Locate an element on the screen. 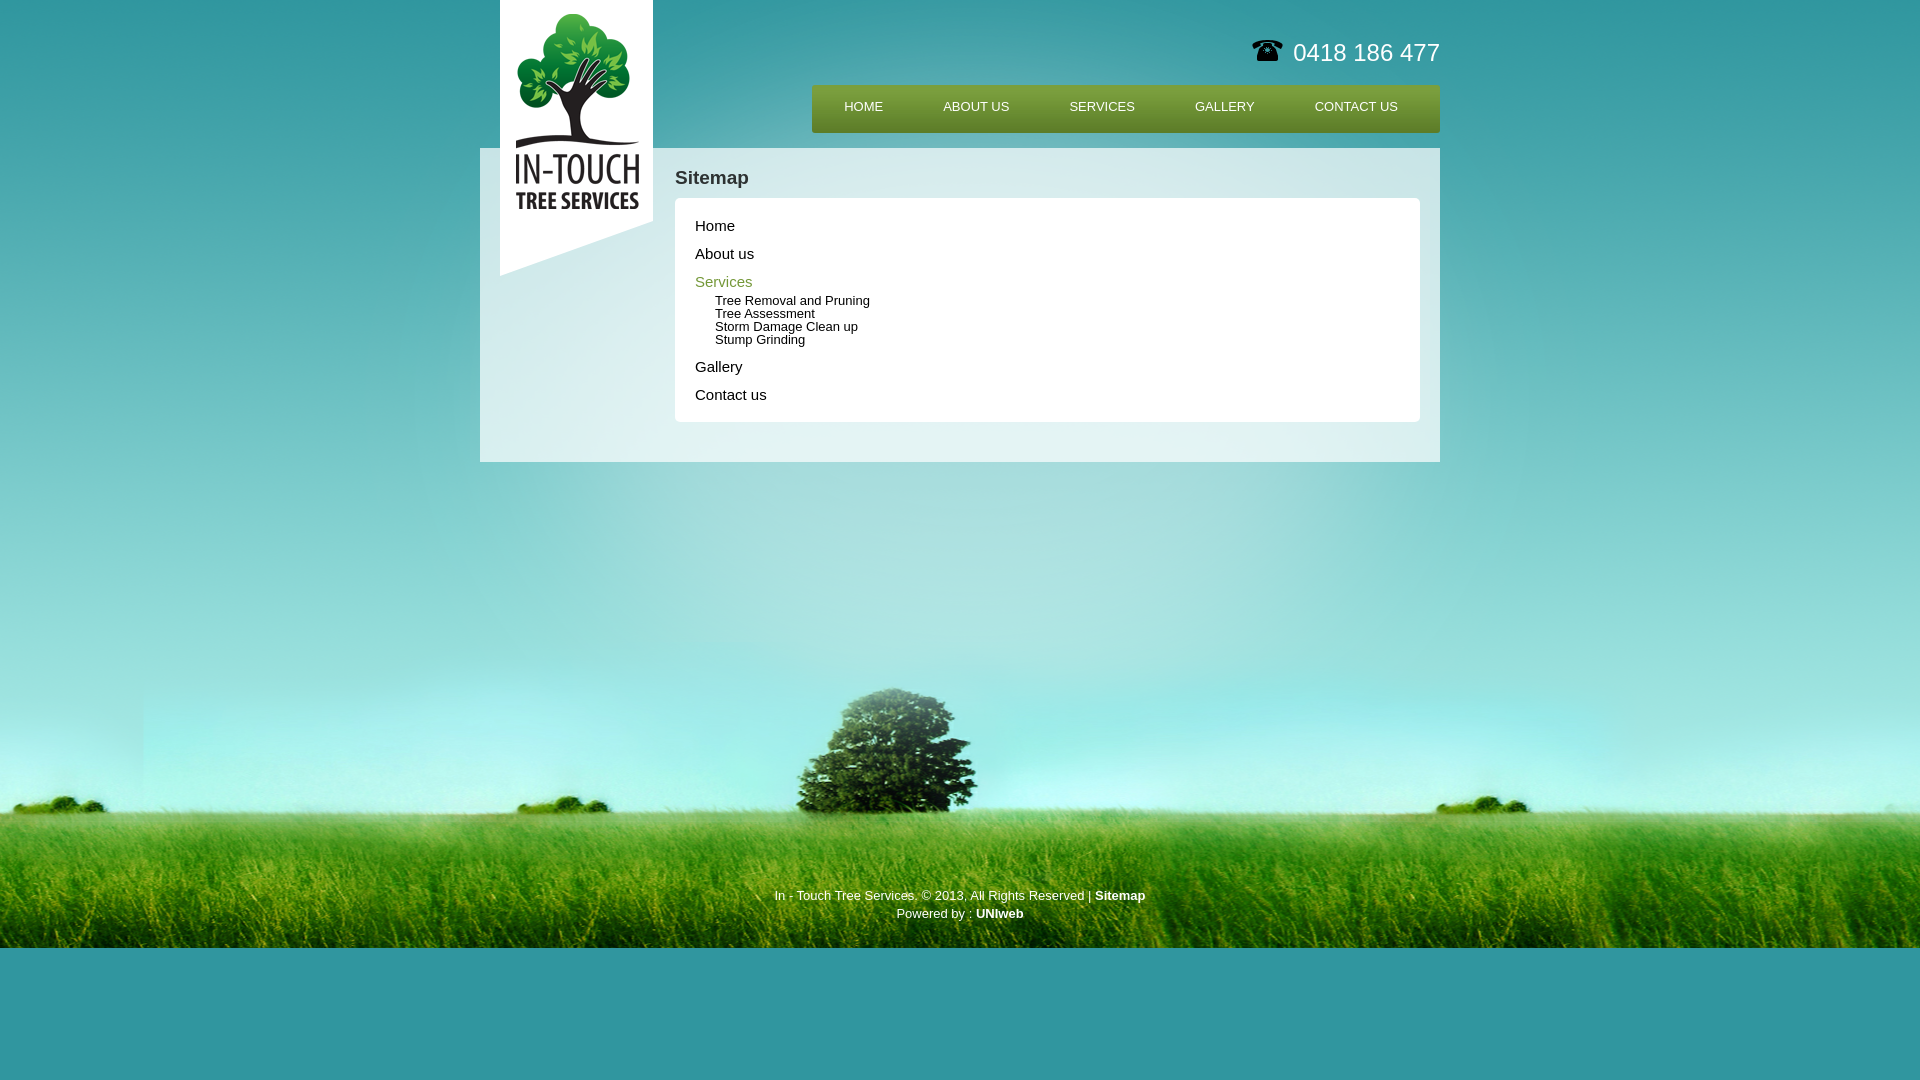 The image size is (1920, 1080). About us is located at coordinates (724, 254).